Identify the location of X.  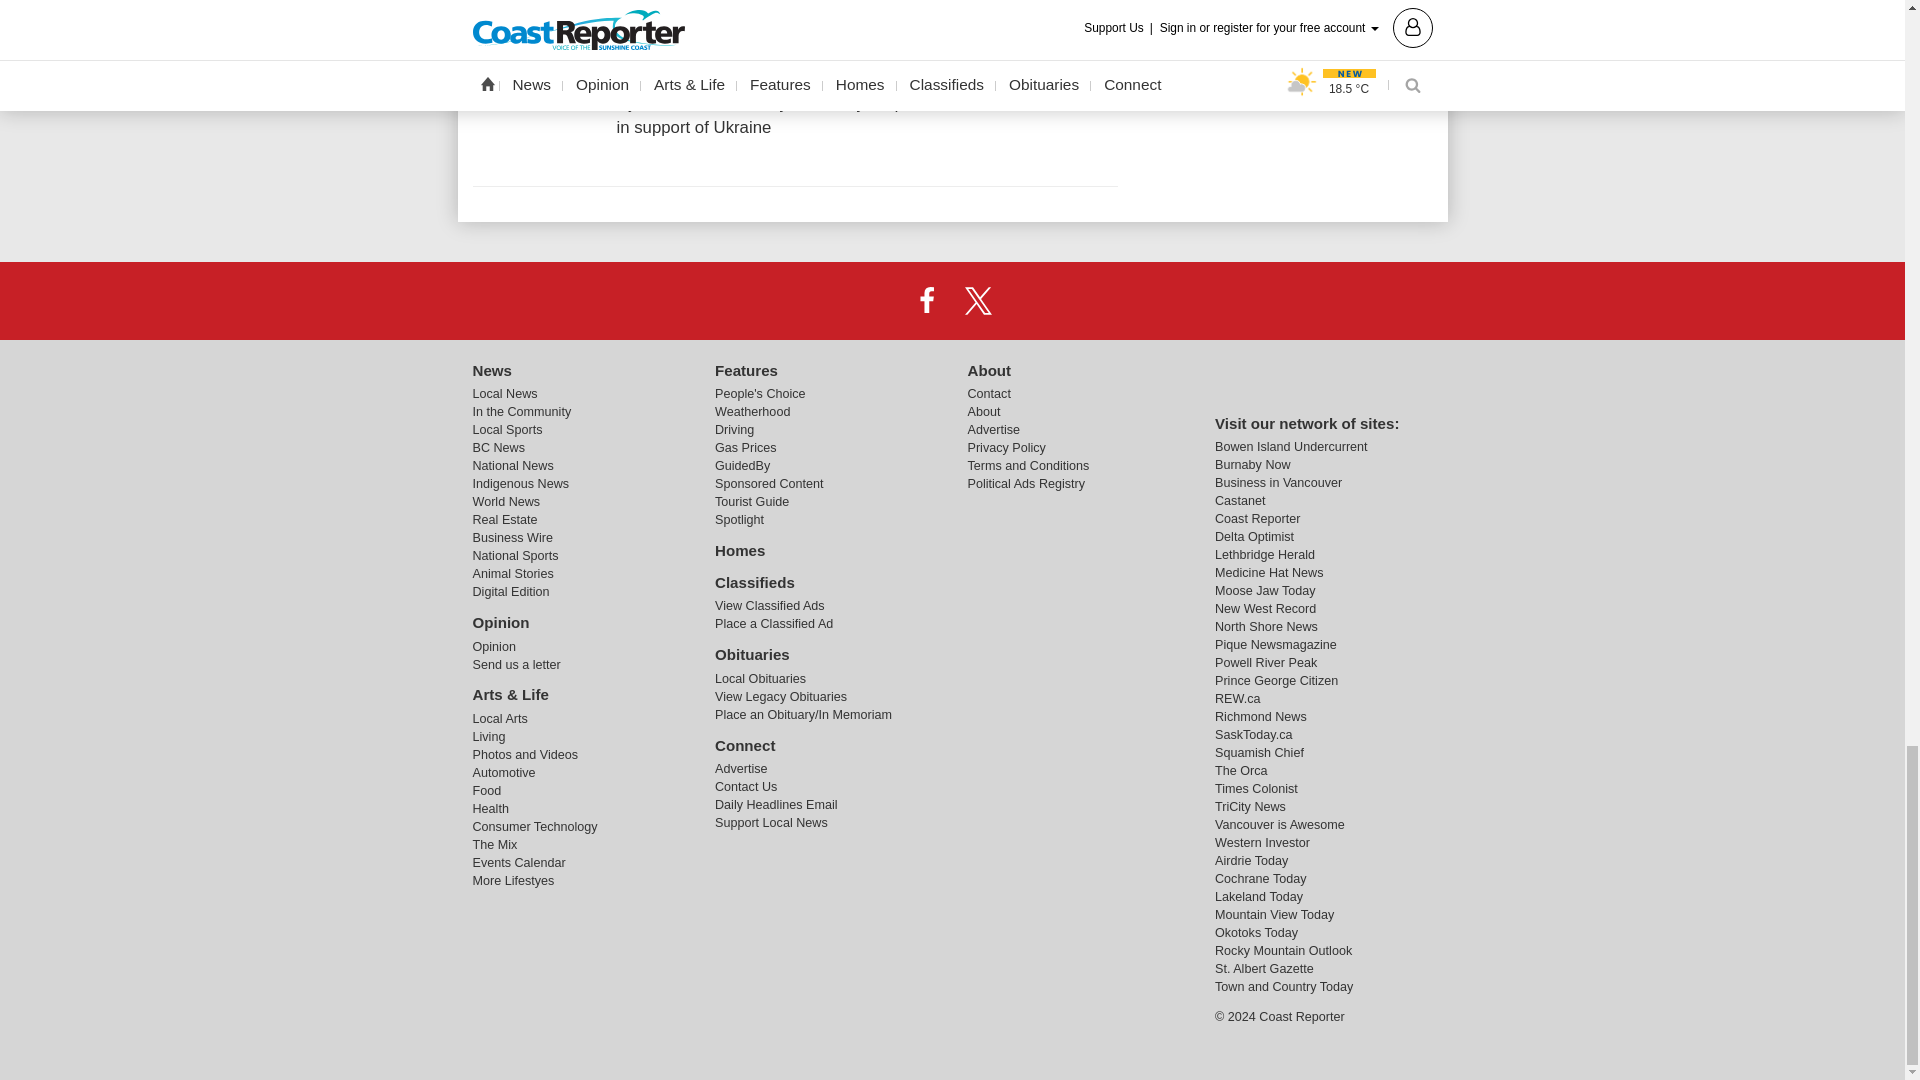
(978, 299).